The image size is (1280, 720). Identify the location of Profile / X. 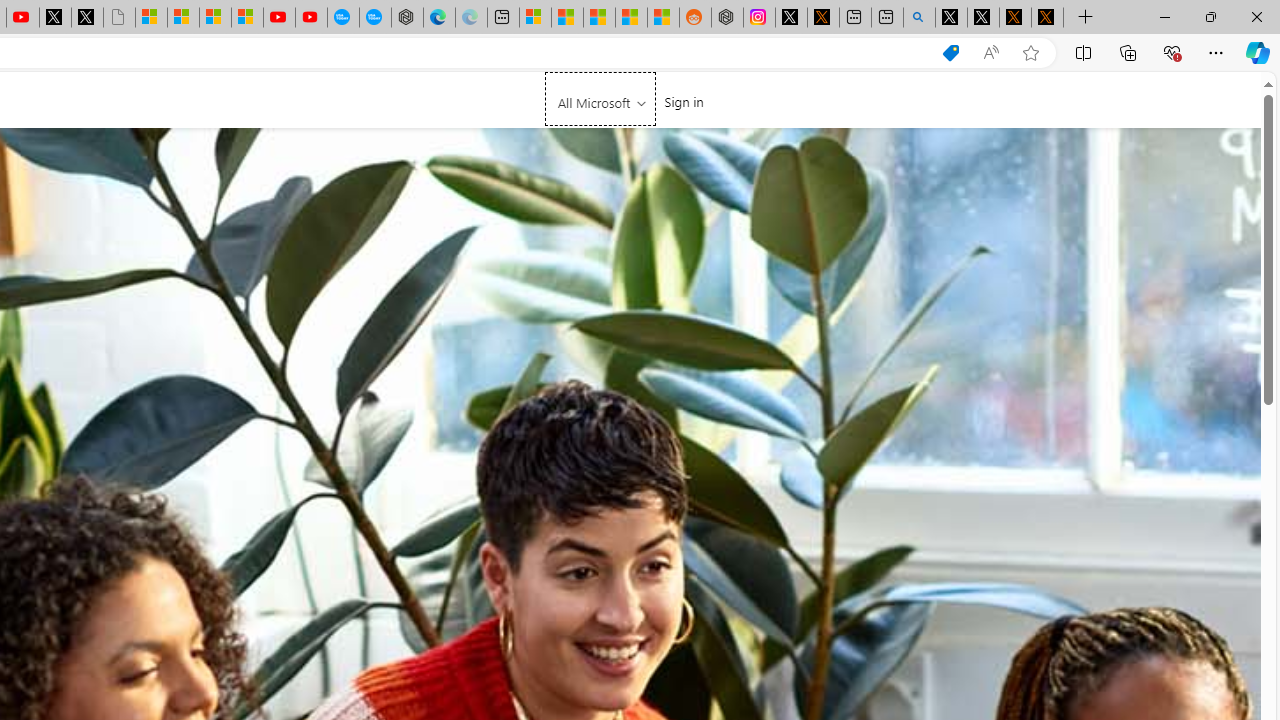
(950, 18).